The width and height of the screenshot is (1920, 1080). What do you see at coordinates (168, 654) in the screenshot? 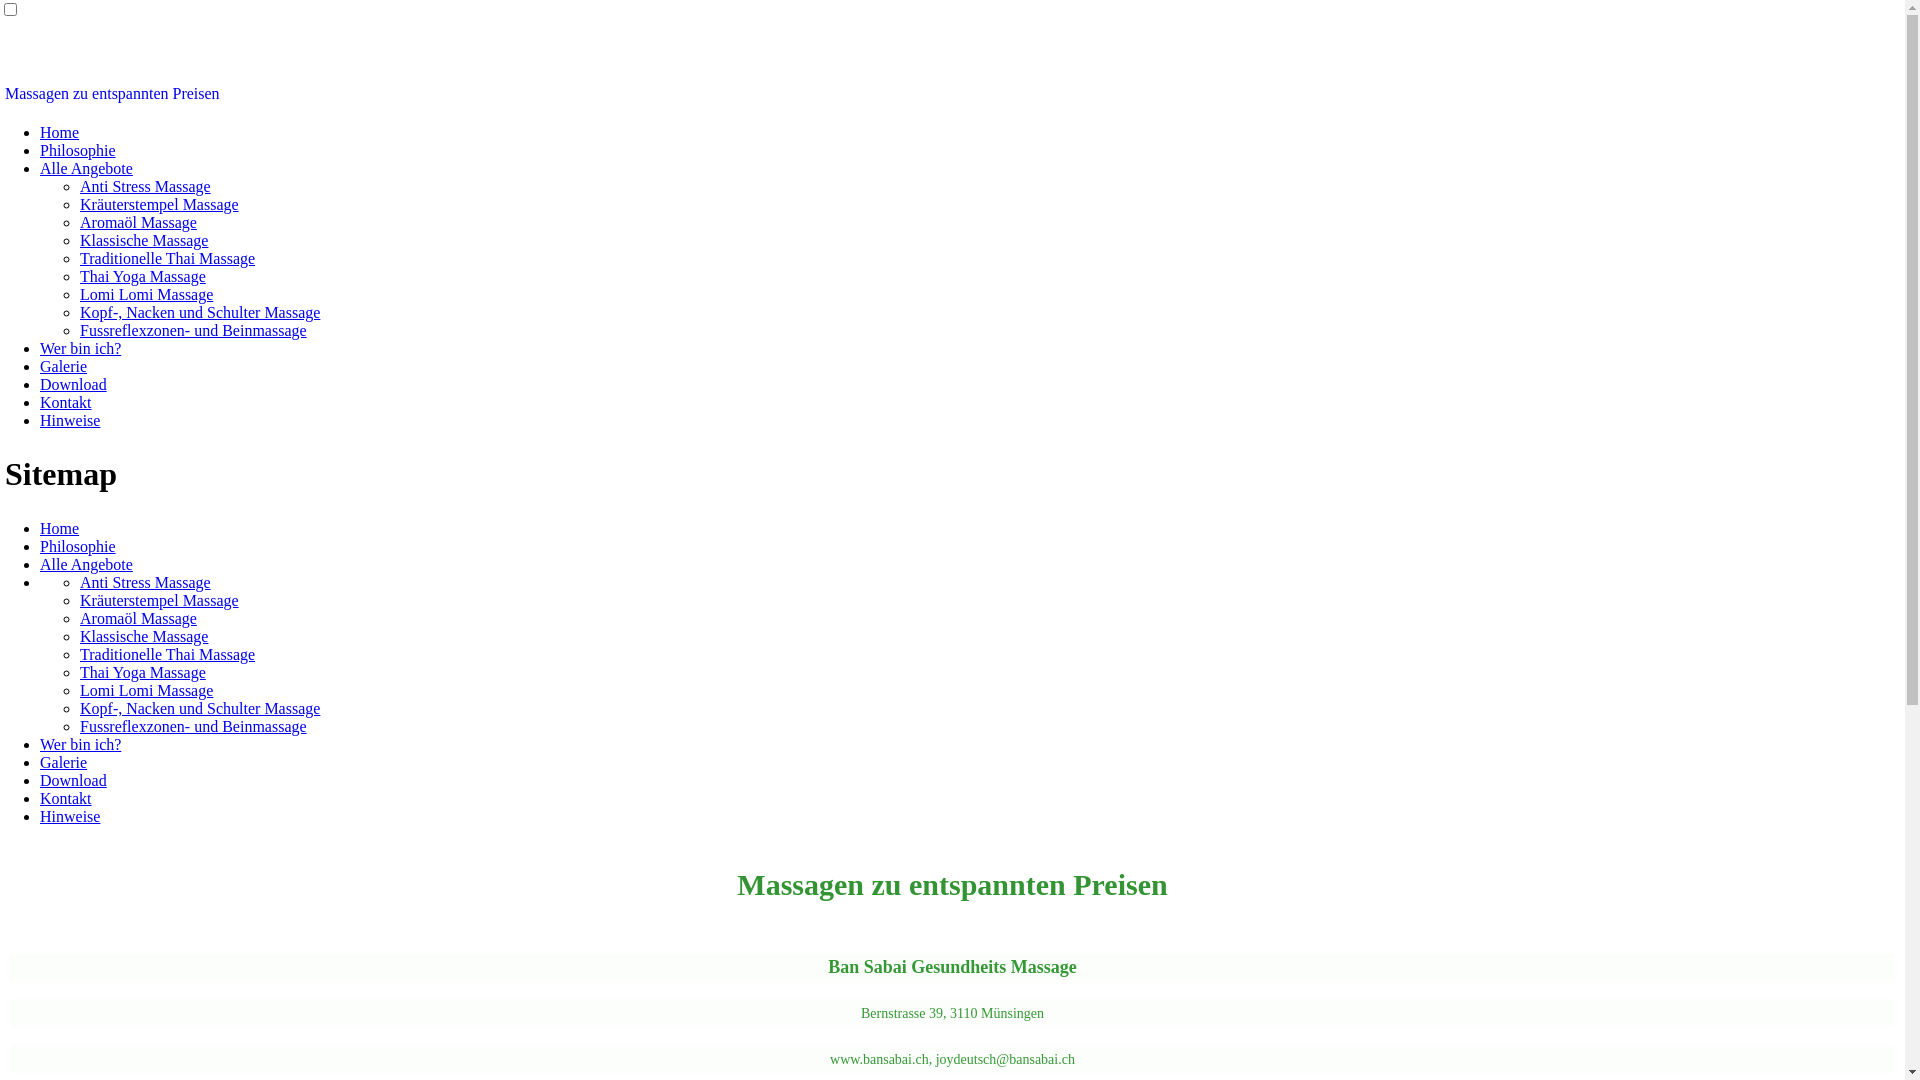
I see `Traditionelle Thai Massage` at bounding box center [168, 654].